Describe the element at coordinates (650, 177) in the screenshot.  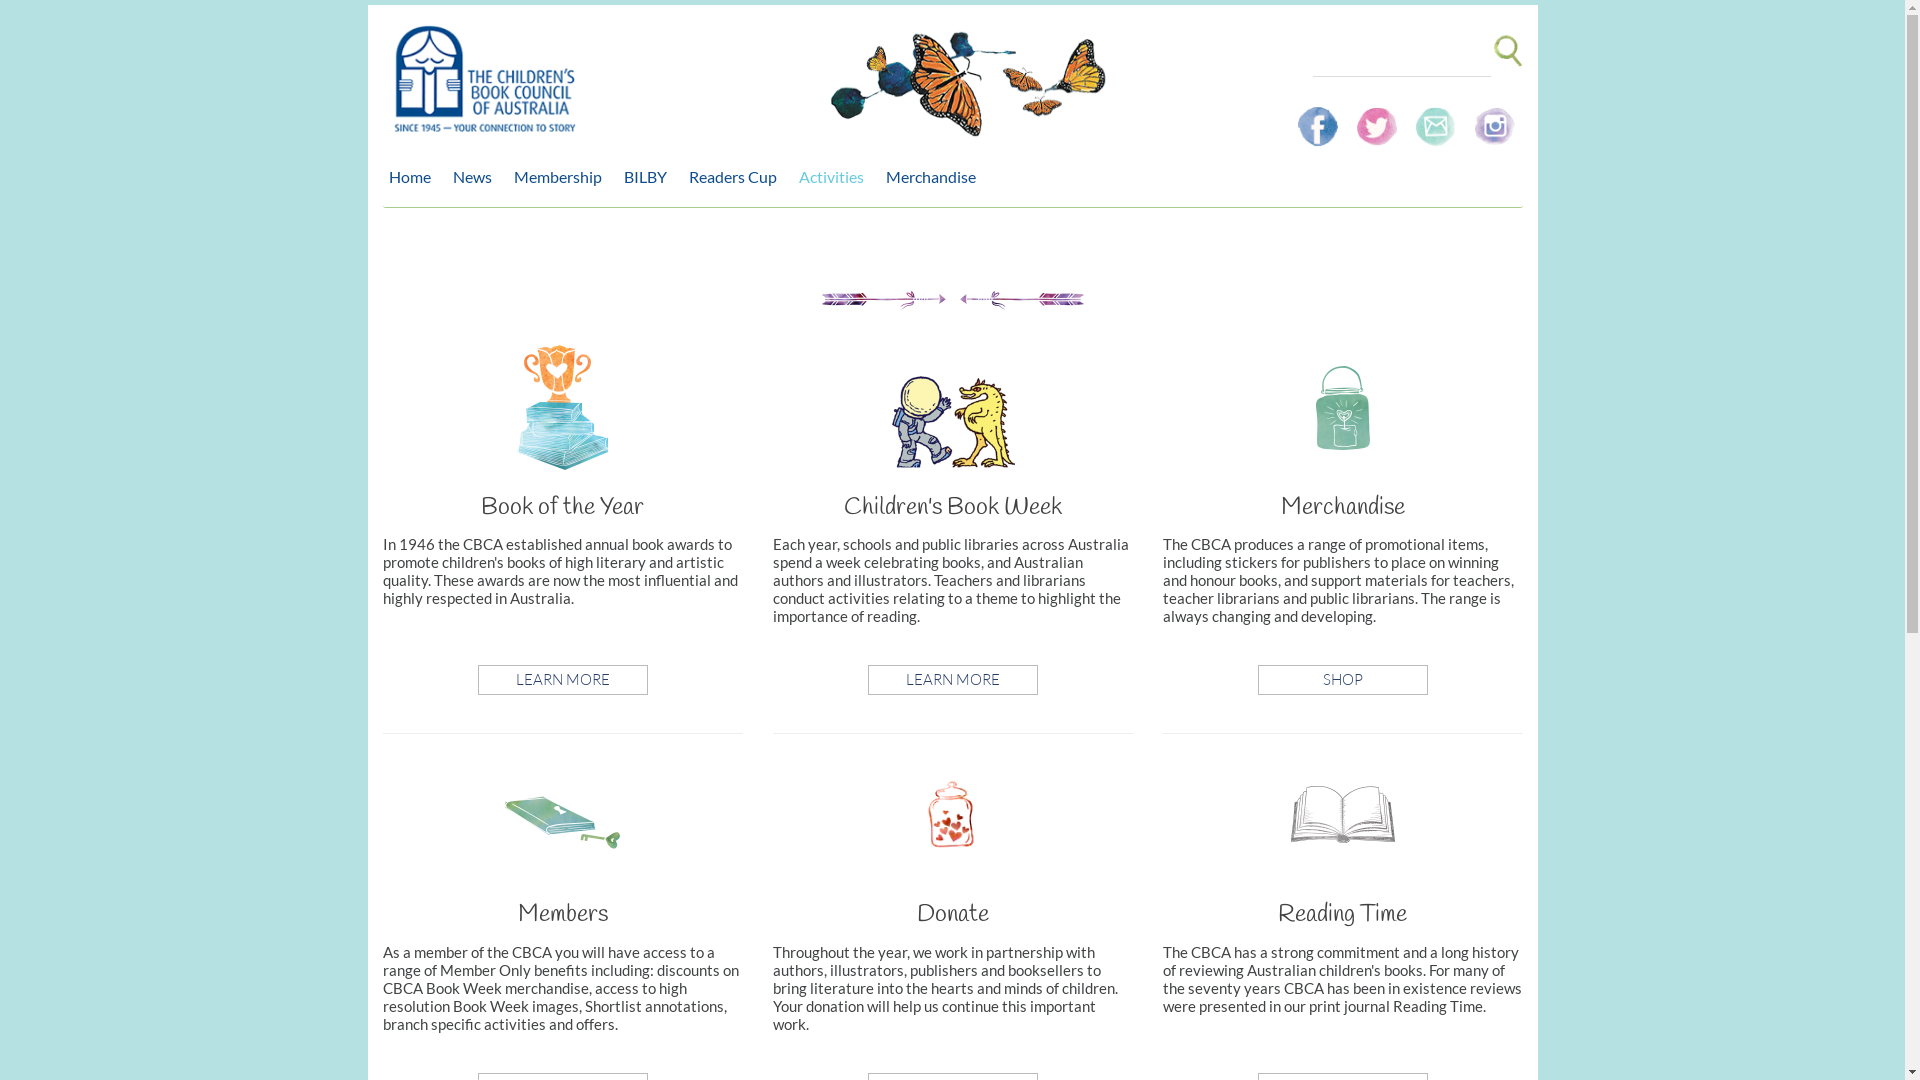
I see `BILBY` at that location.